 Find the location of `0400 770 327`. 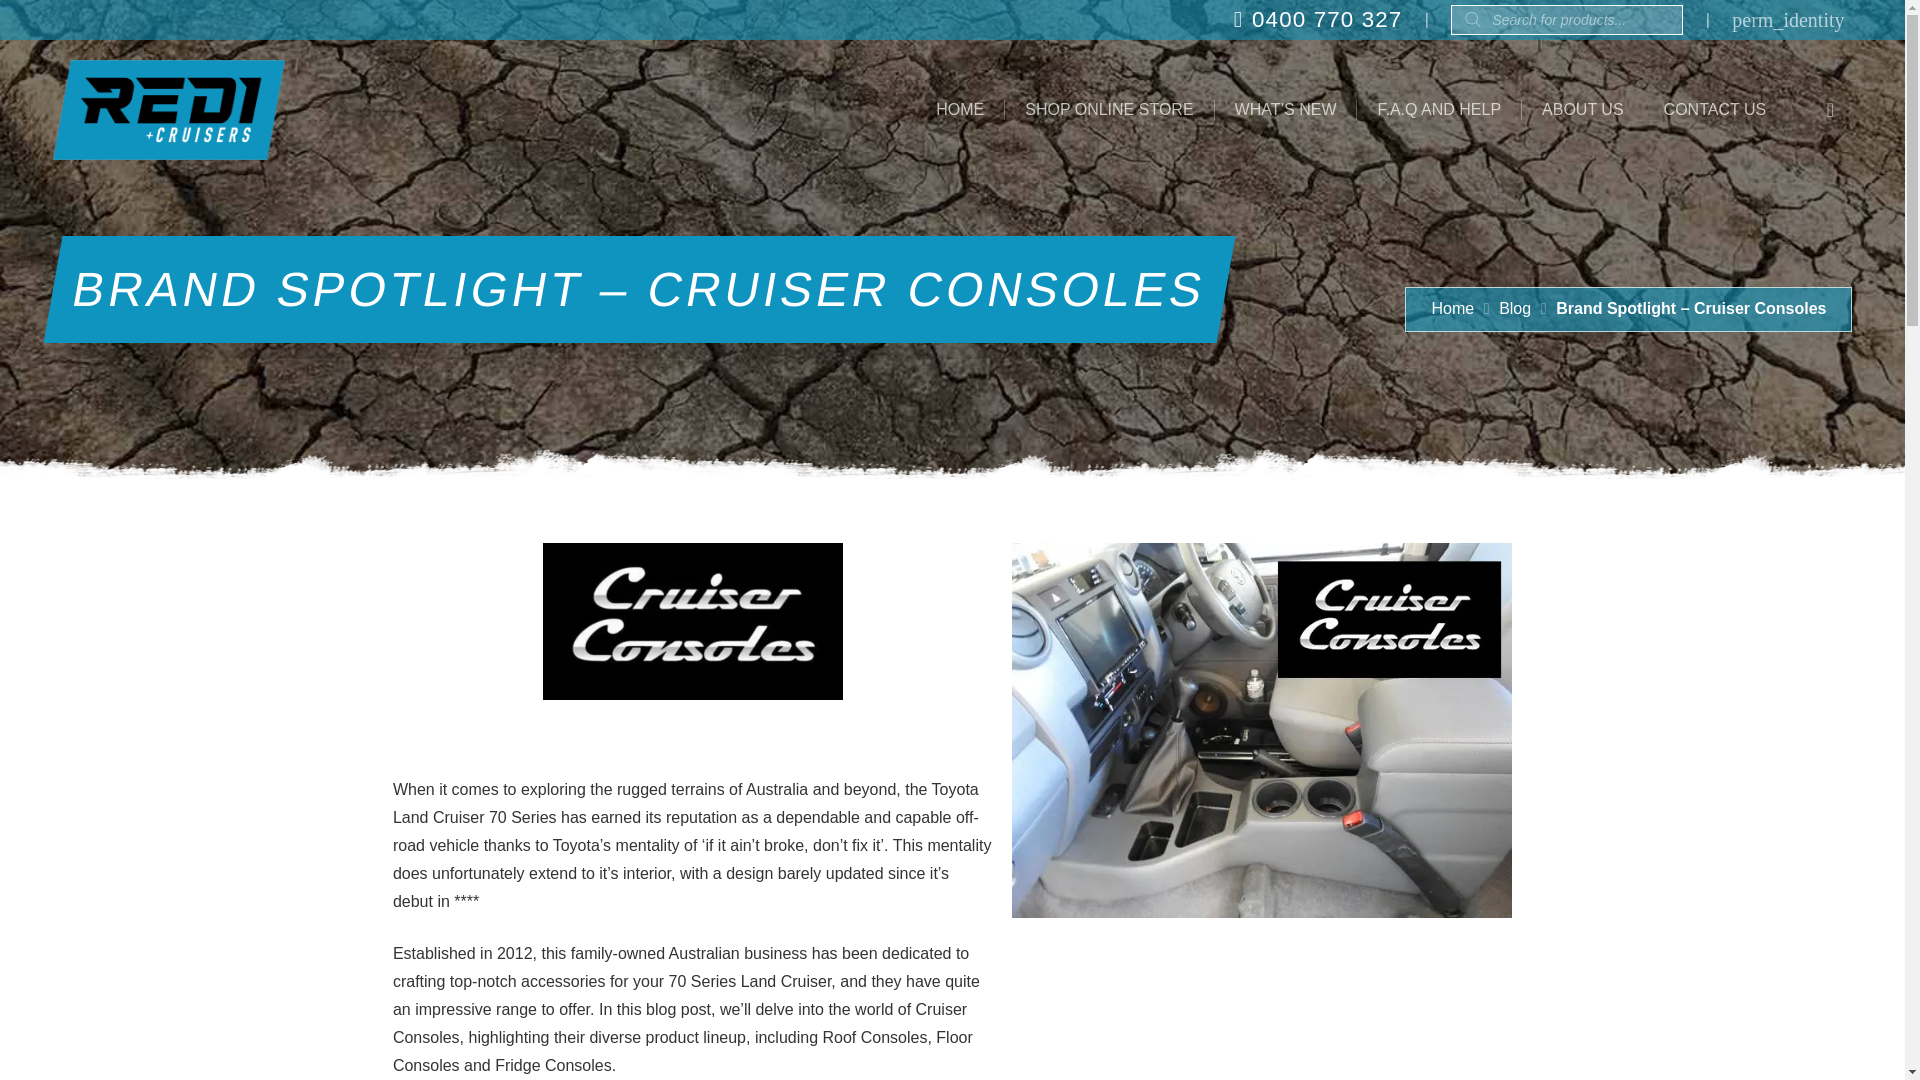

0400 770 327 is located at coordinates (1318, 19).